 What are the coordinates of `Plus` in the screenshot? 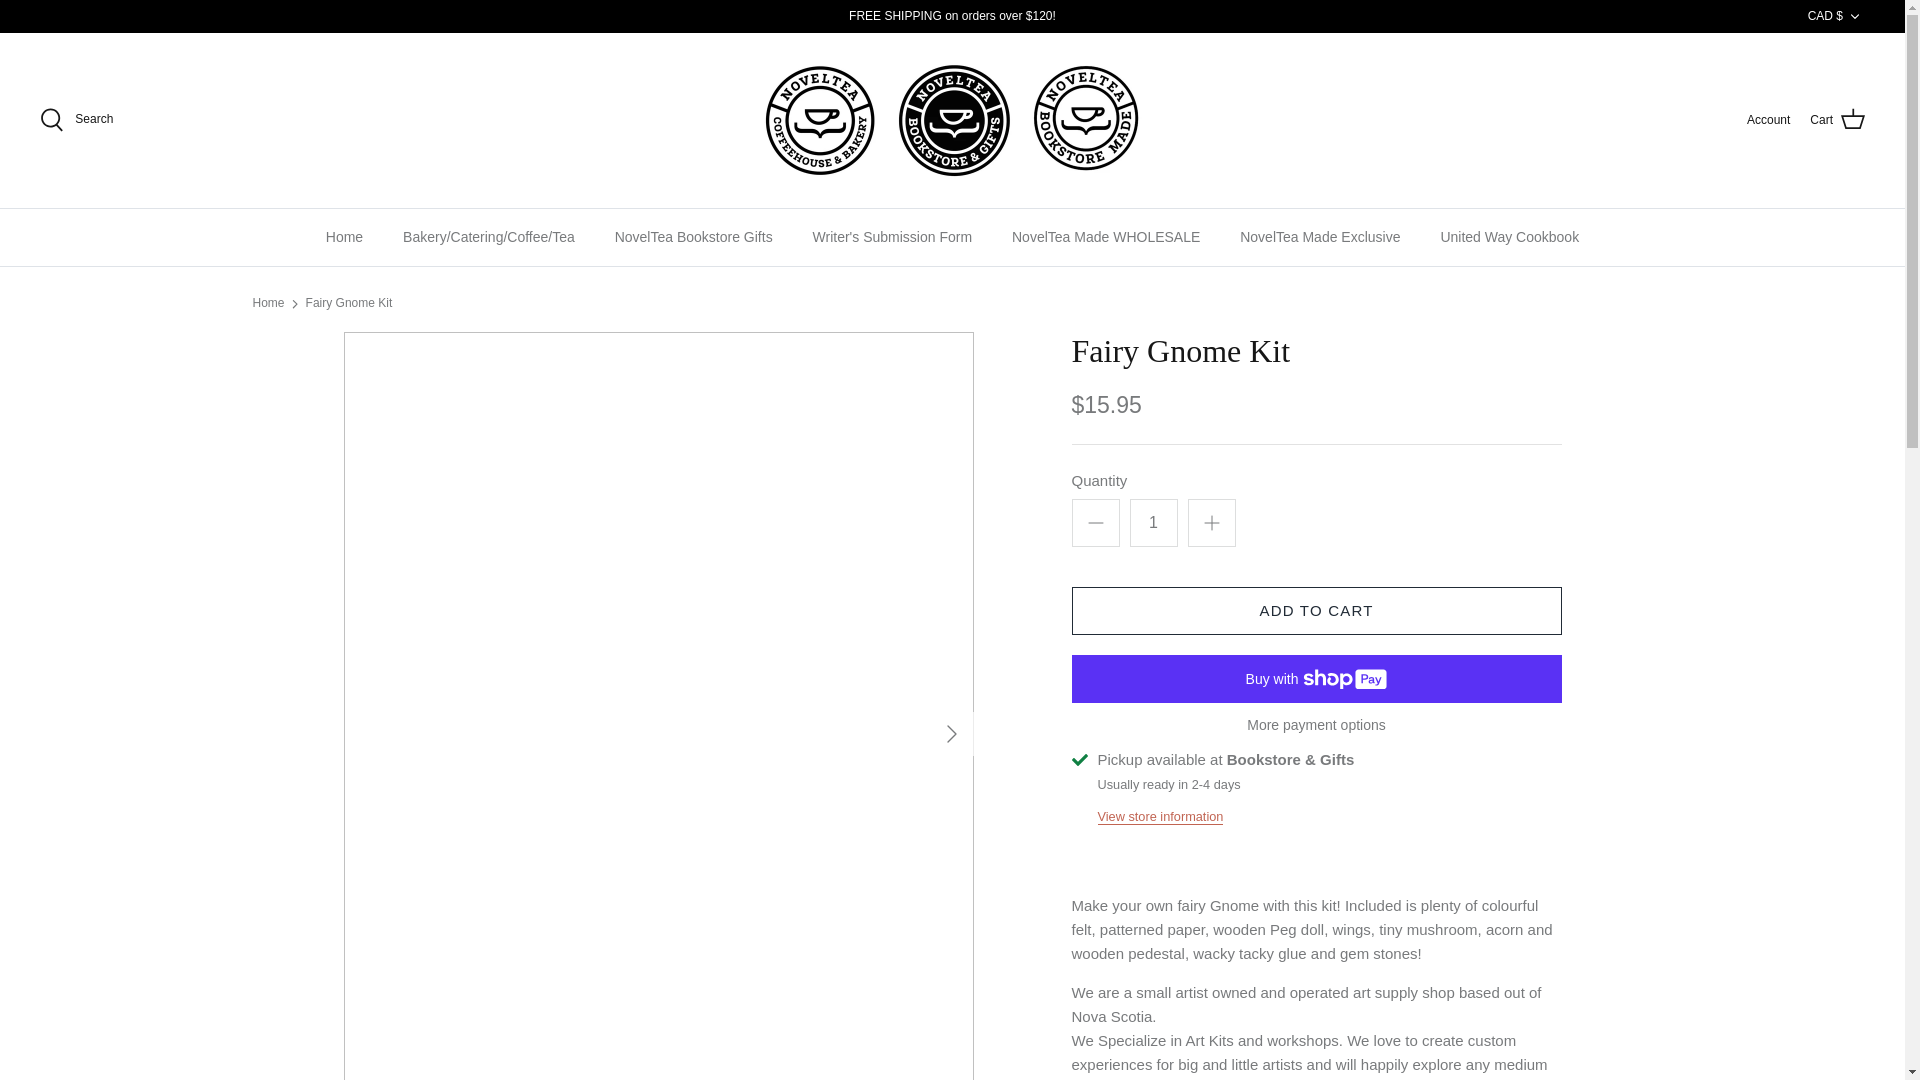 It's located at (1212, 522).